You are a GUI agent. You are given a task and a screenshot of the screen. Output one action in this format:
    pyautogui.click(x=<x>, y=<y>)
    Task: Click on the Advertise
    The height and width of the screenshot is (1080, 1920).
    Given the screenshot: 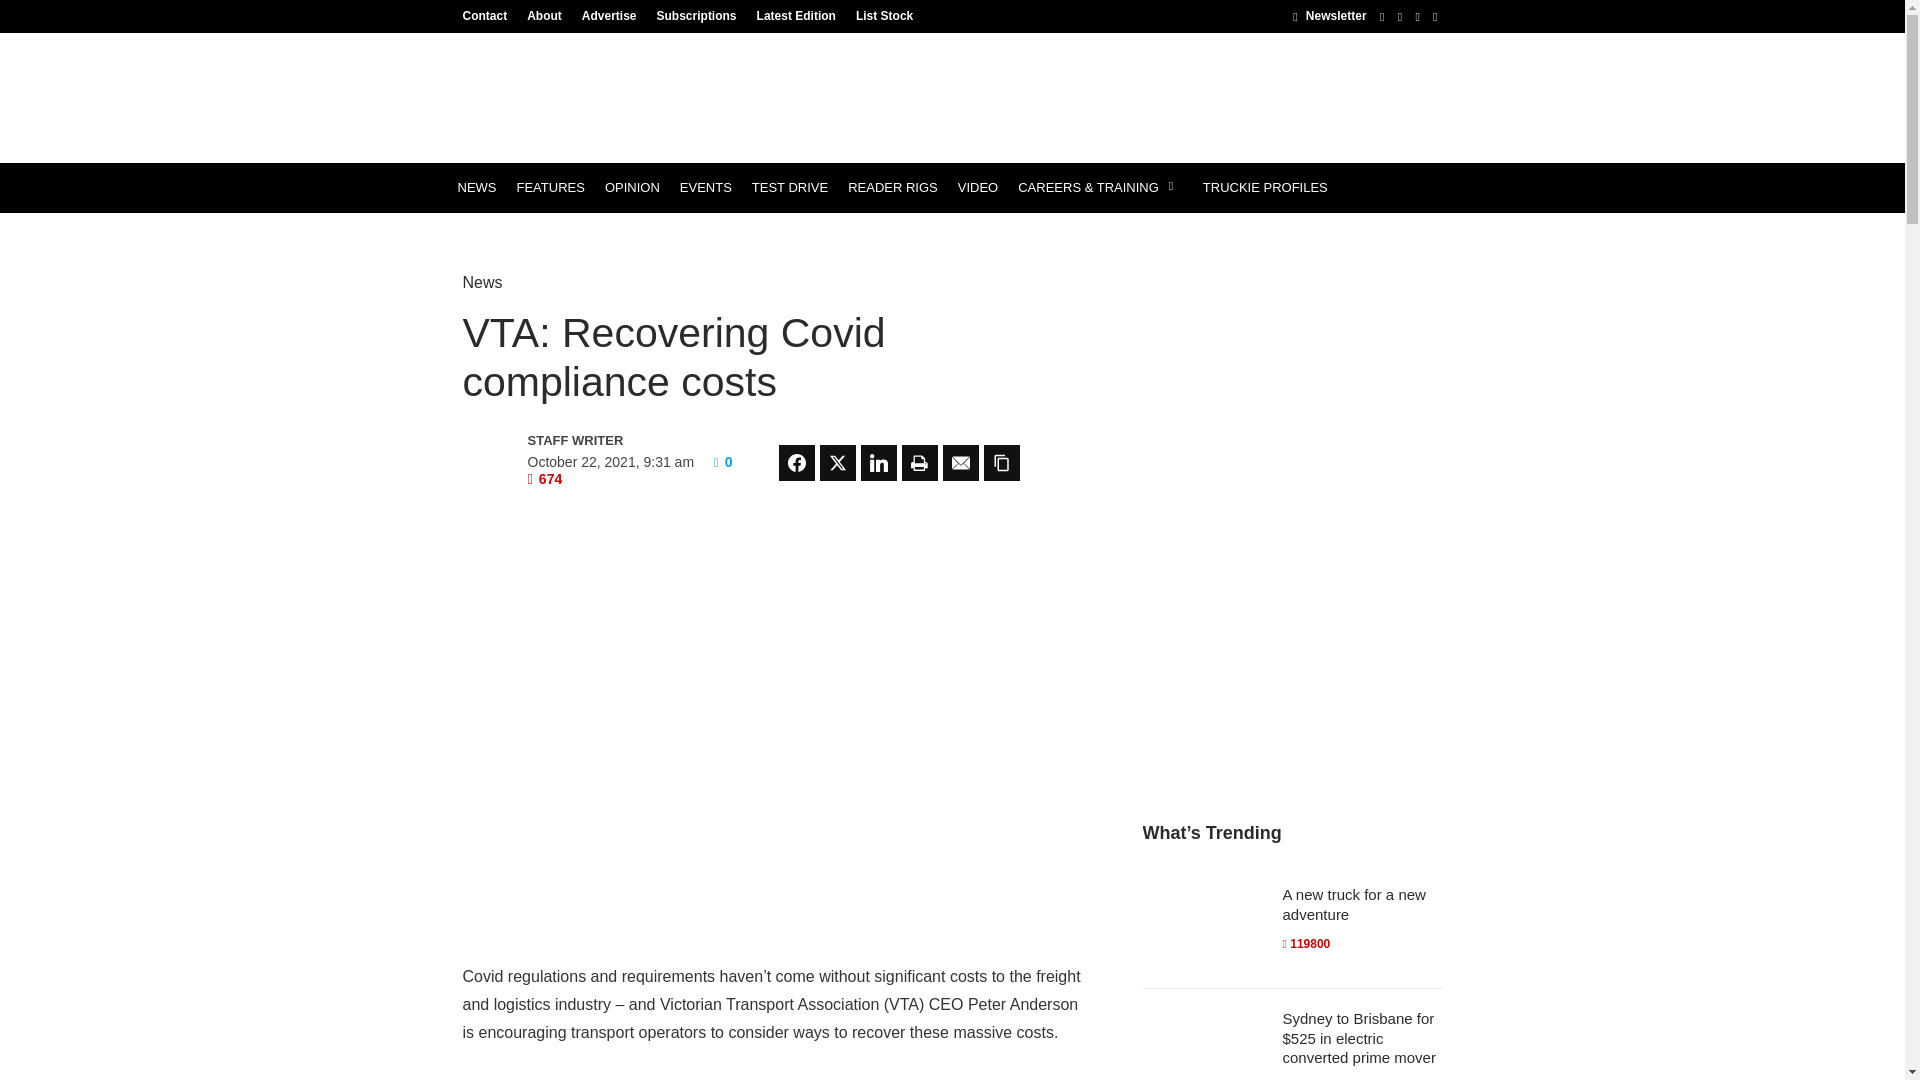 What is the action you would take?
    pyautogui.click(x=610, y=15)
    